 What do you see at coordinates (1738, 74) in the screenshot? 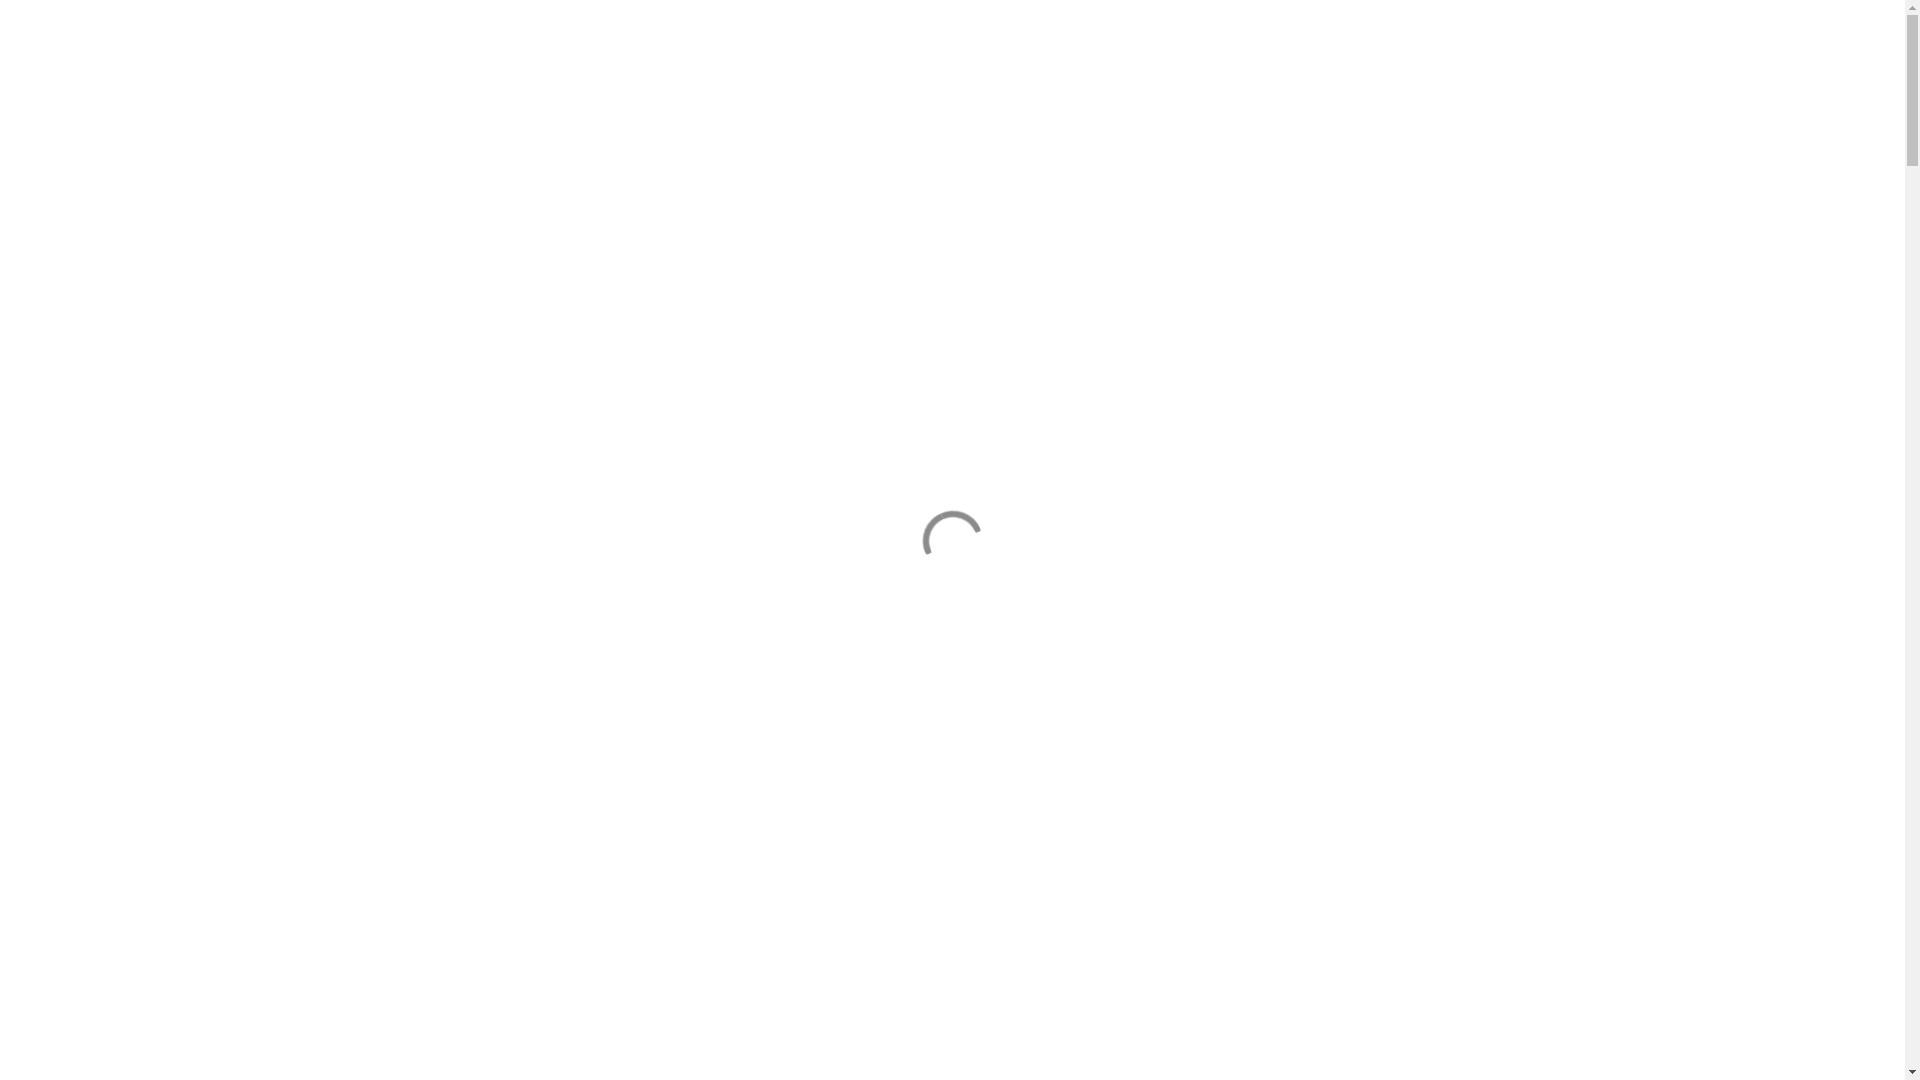
I see `About` at bounding box center [1738, 74].